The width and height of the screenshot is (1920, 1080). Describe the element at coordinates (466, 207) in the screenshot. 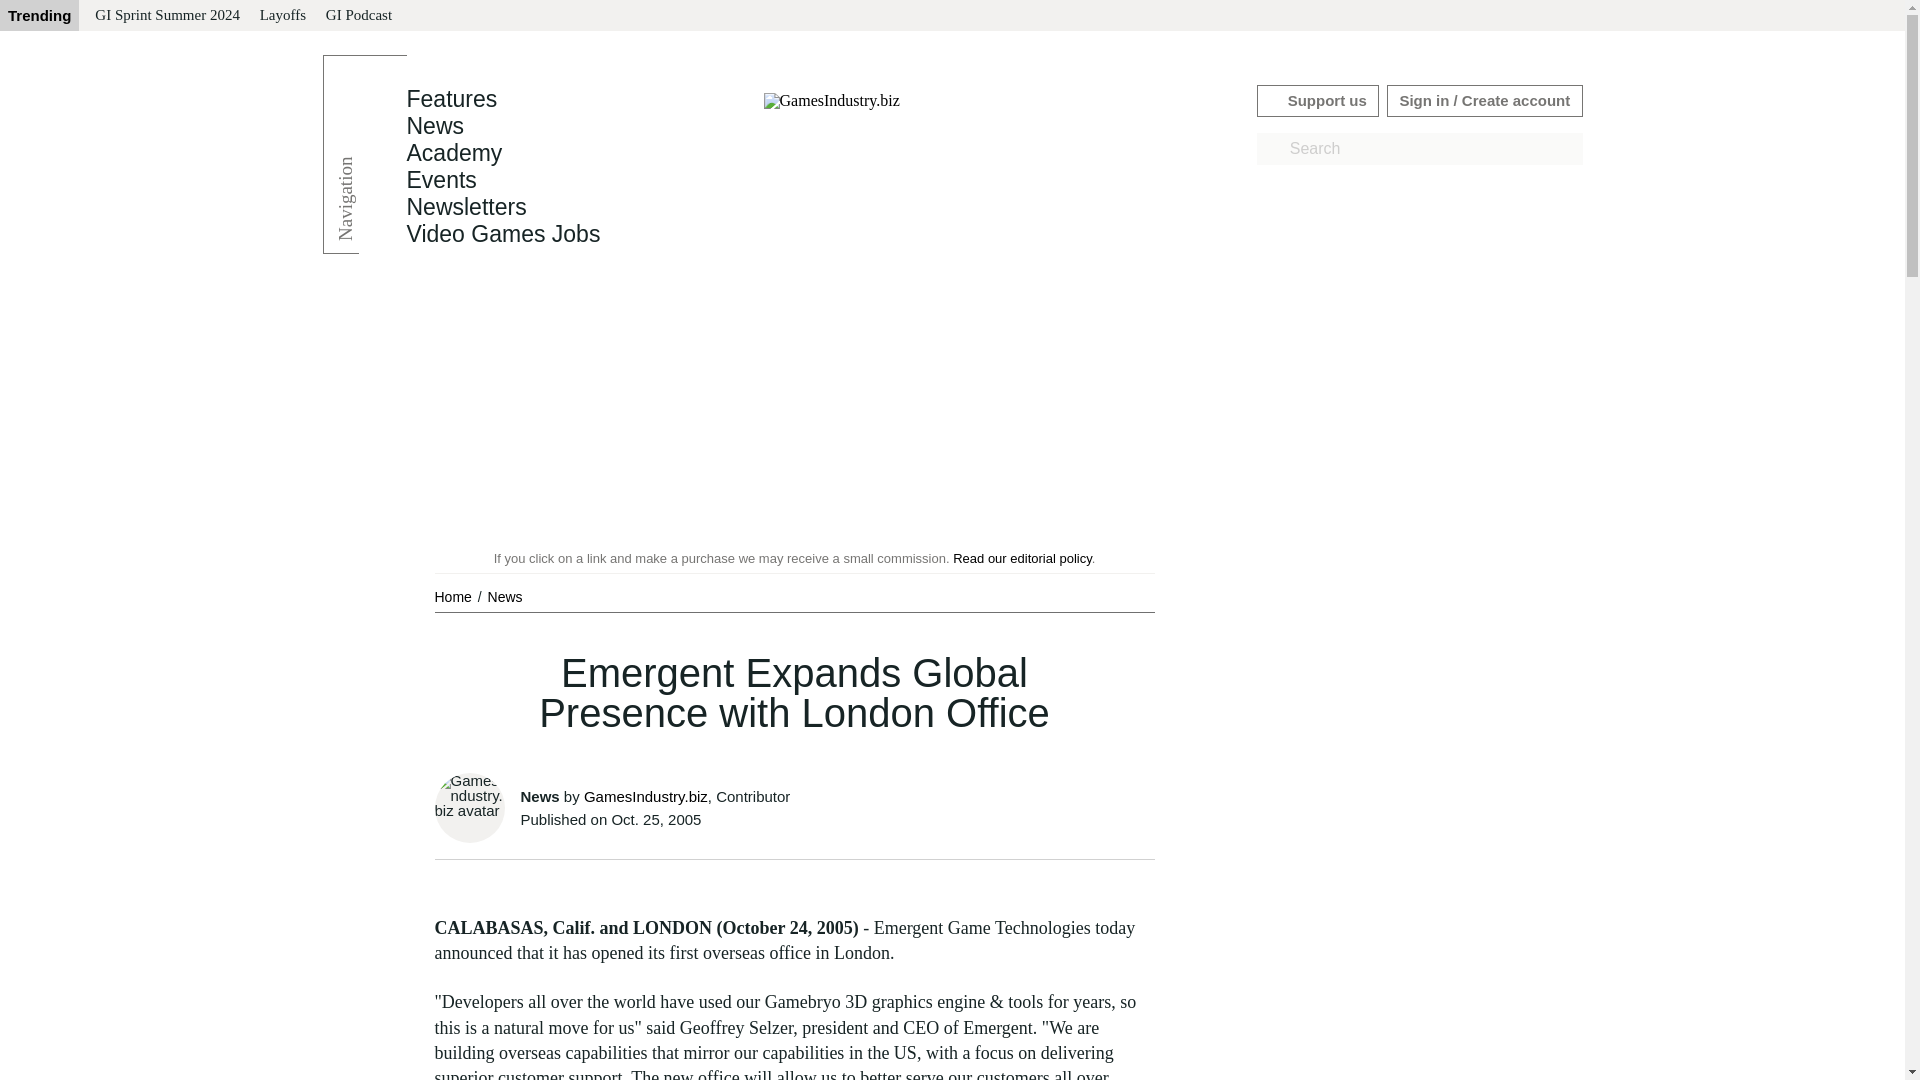

I see `Newsletters` at that location.